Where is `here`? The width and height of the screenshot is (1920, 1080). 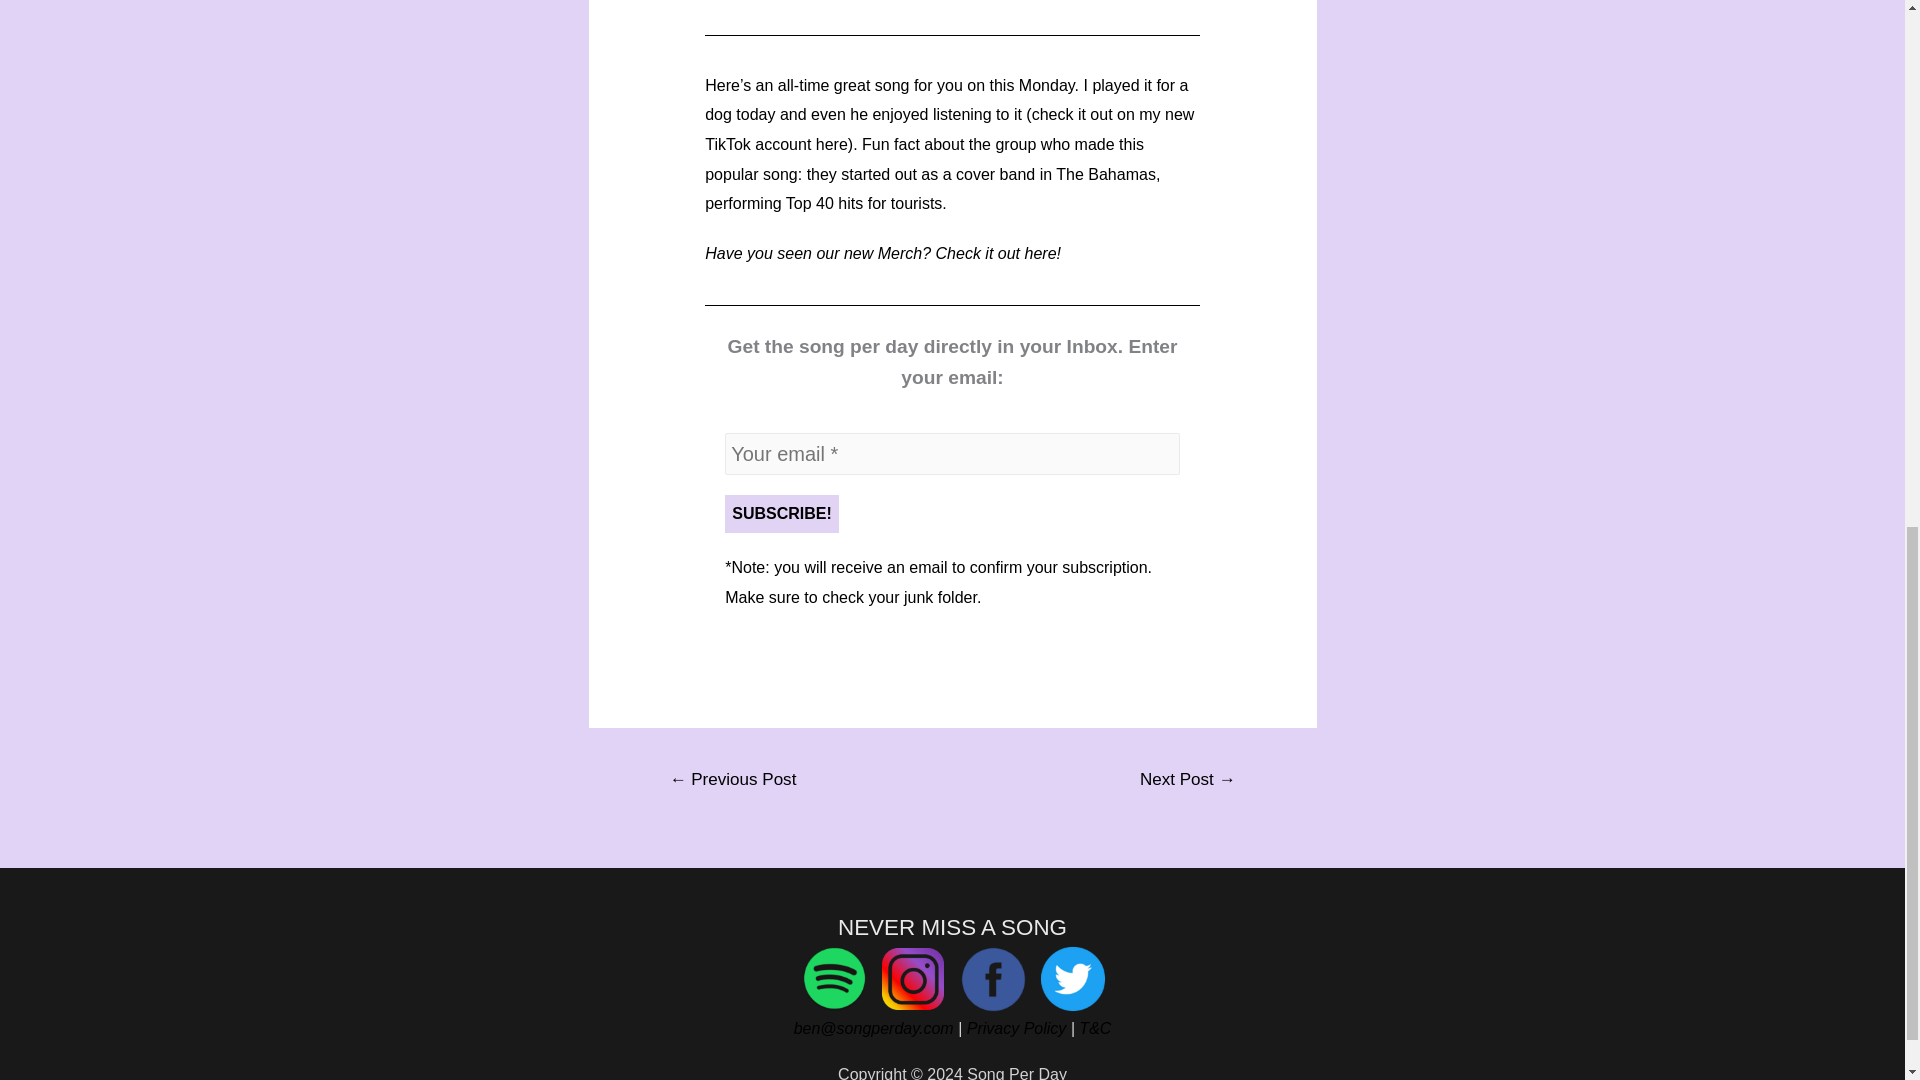
here is located at coordinates (832, 144).